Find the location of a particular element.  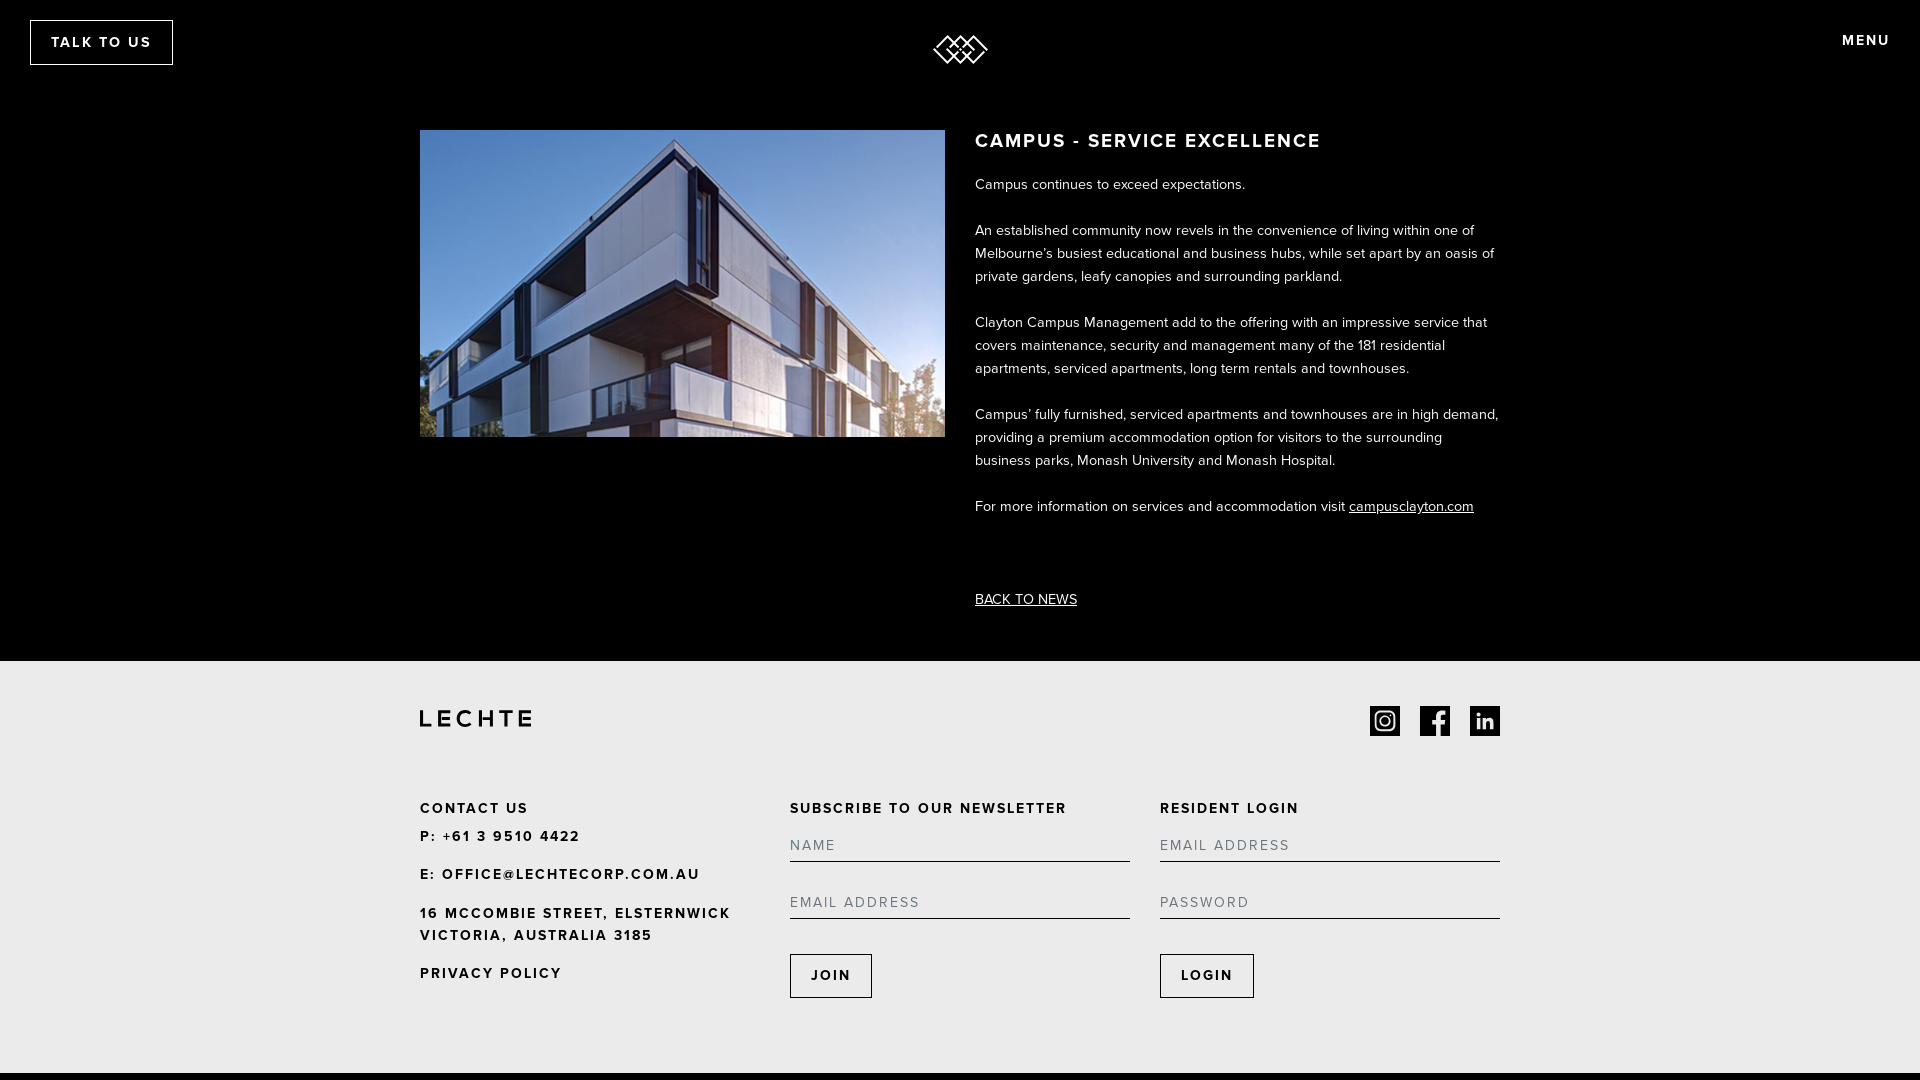

LOGIN is located at coordinates (1207, 976).